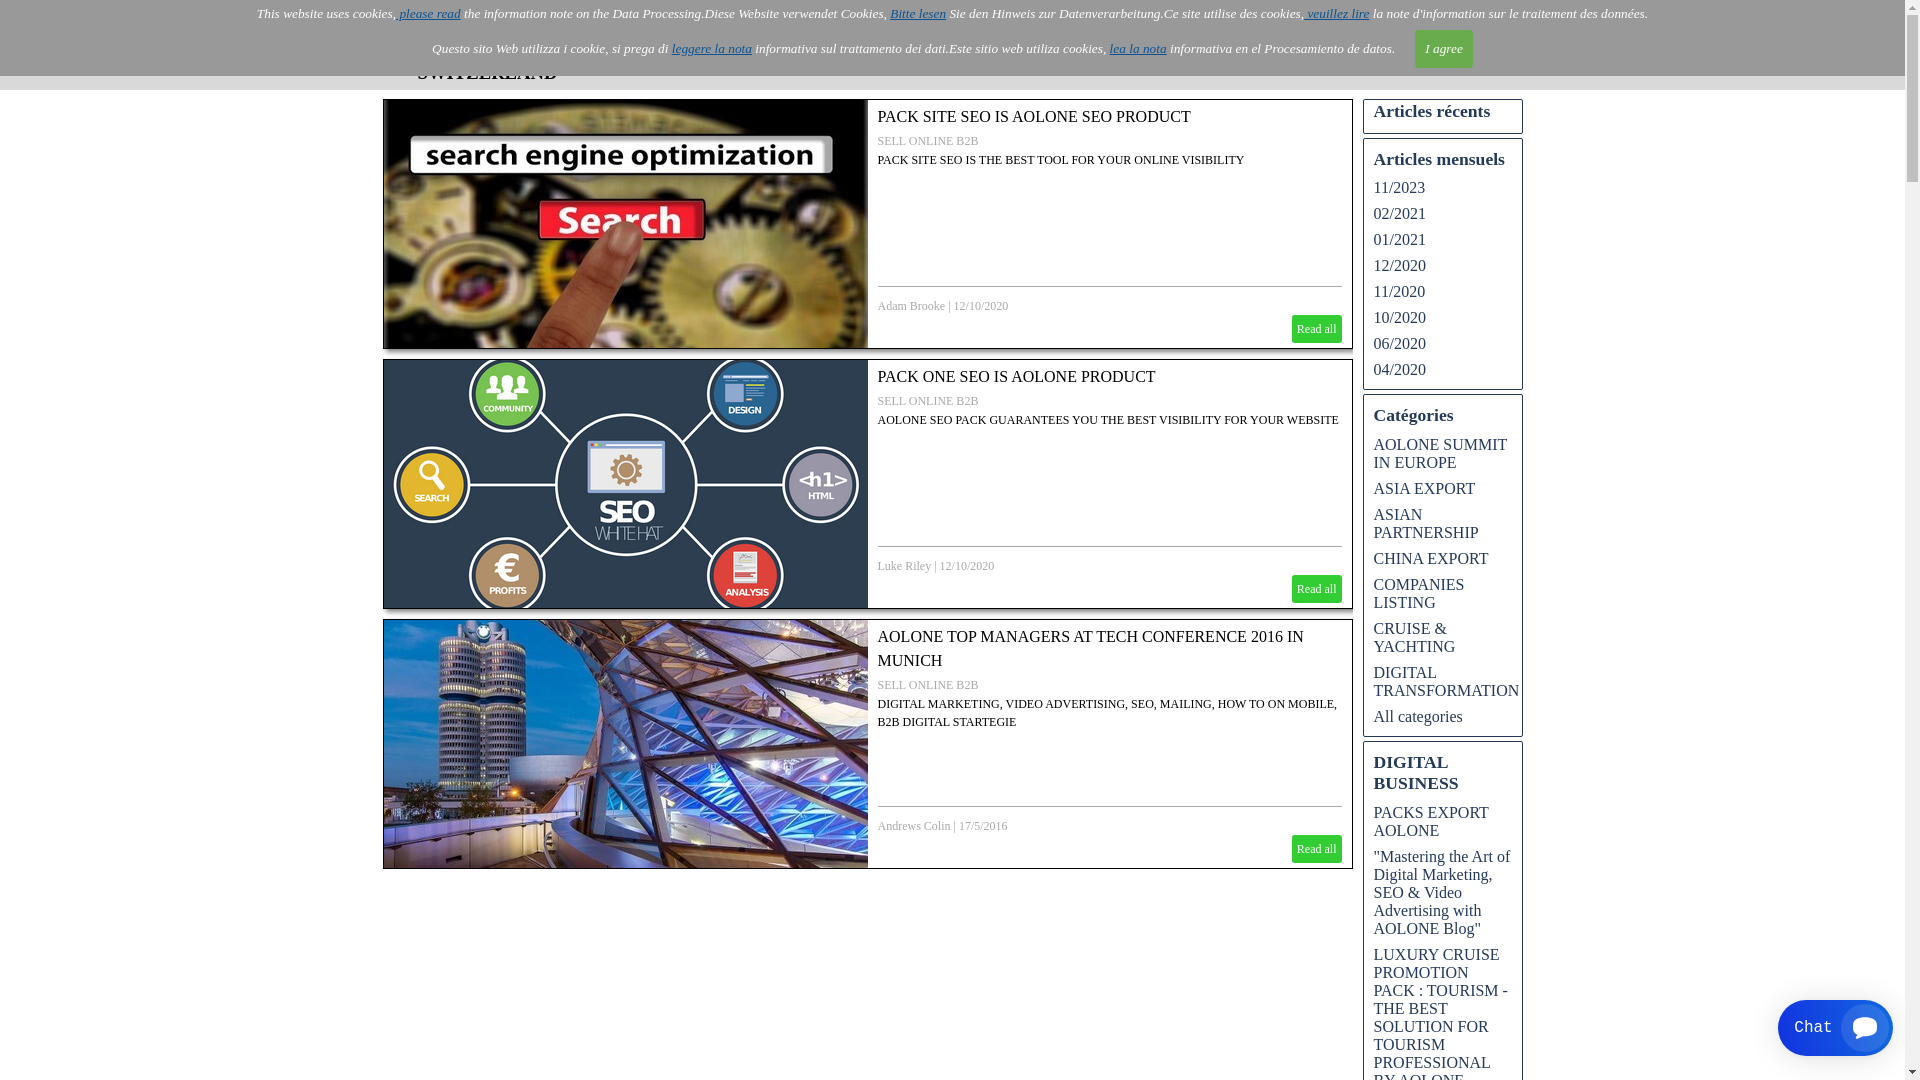 Image resolution: width=1920 pixels, height=1080 pixels. I want to click on Adam Brooke, so click(912, 306).